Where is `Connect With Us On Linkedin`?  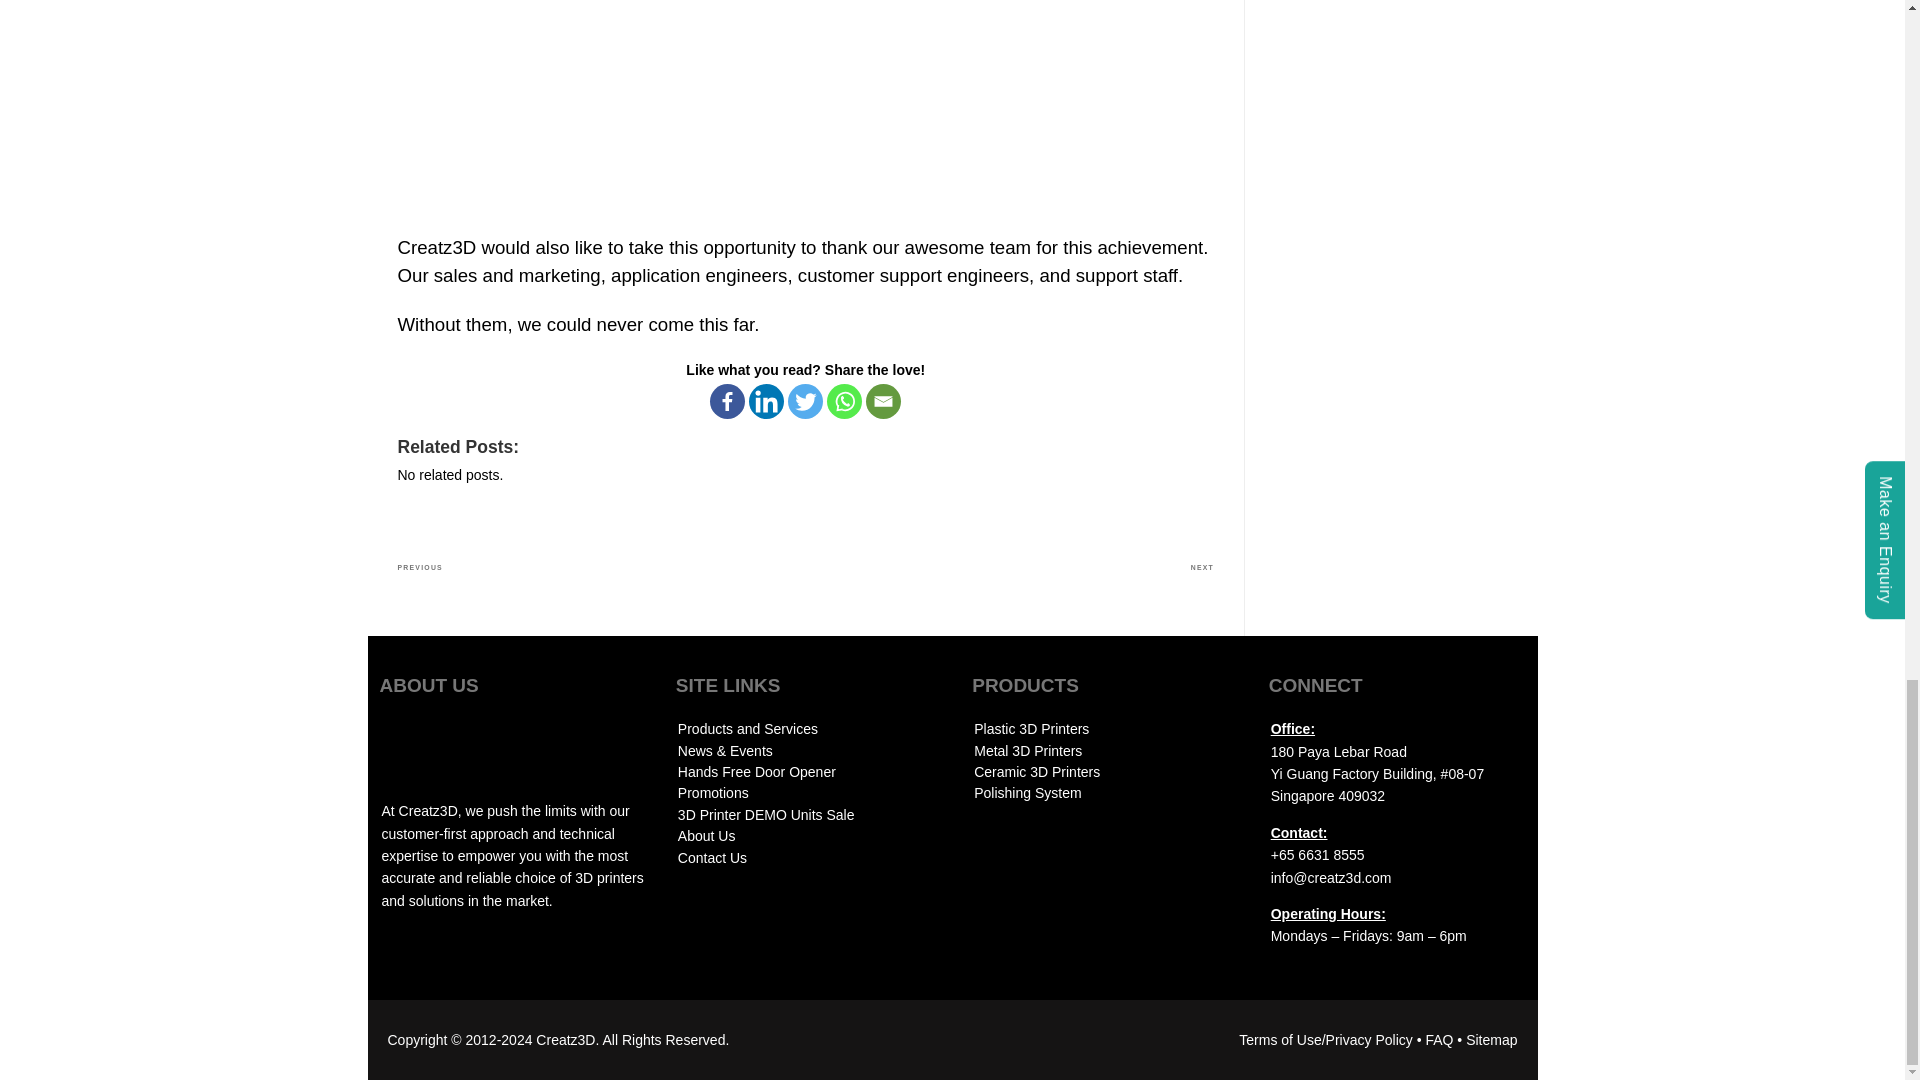
Connect With Us On Linkedin is located at coordinates (412, 956).